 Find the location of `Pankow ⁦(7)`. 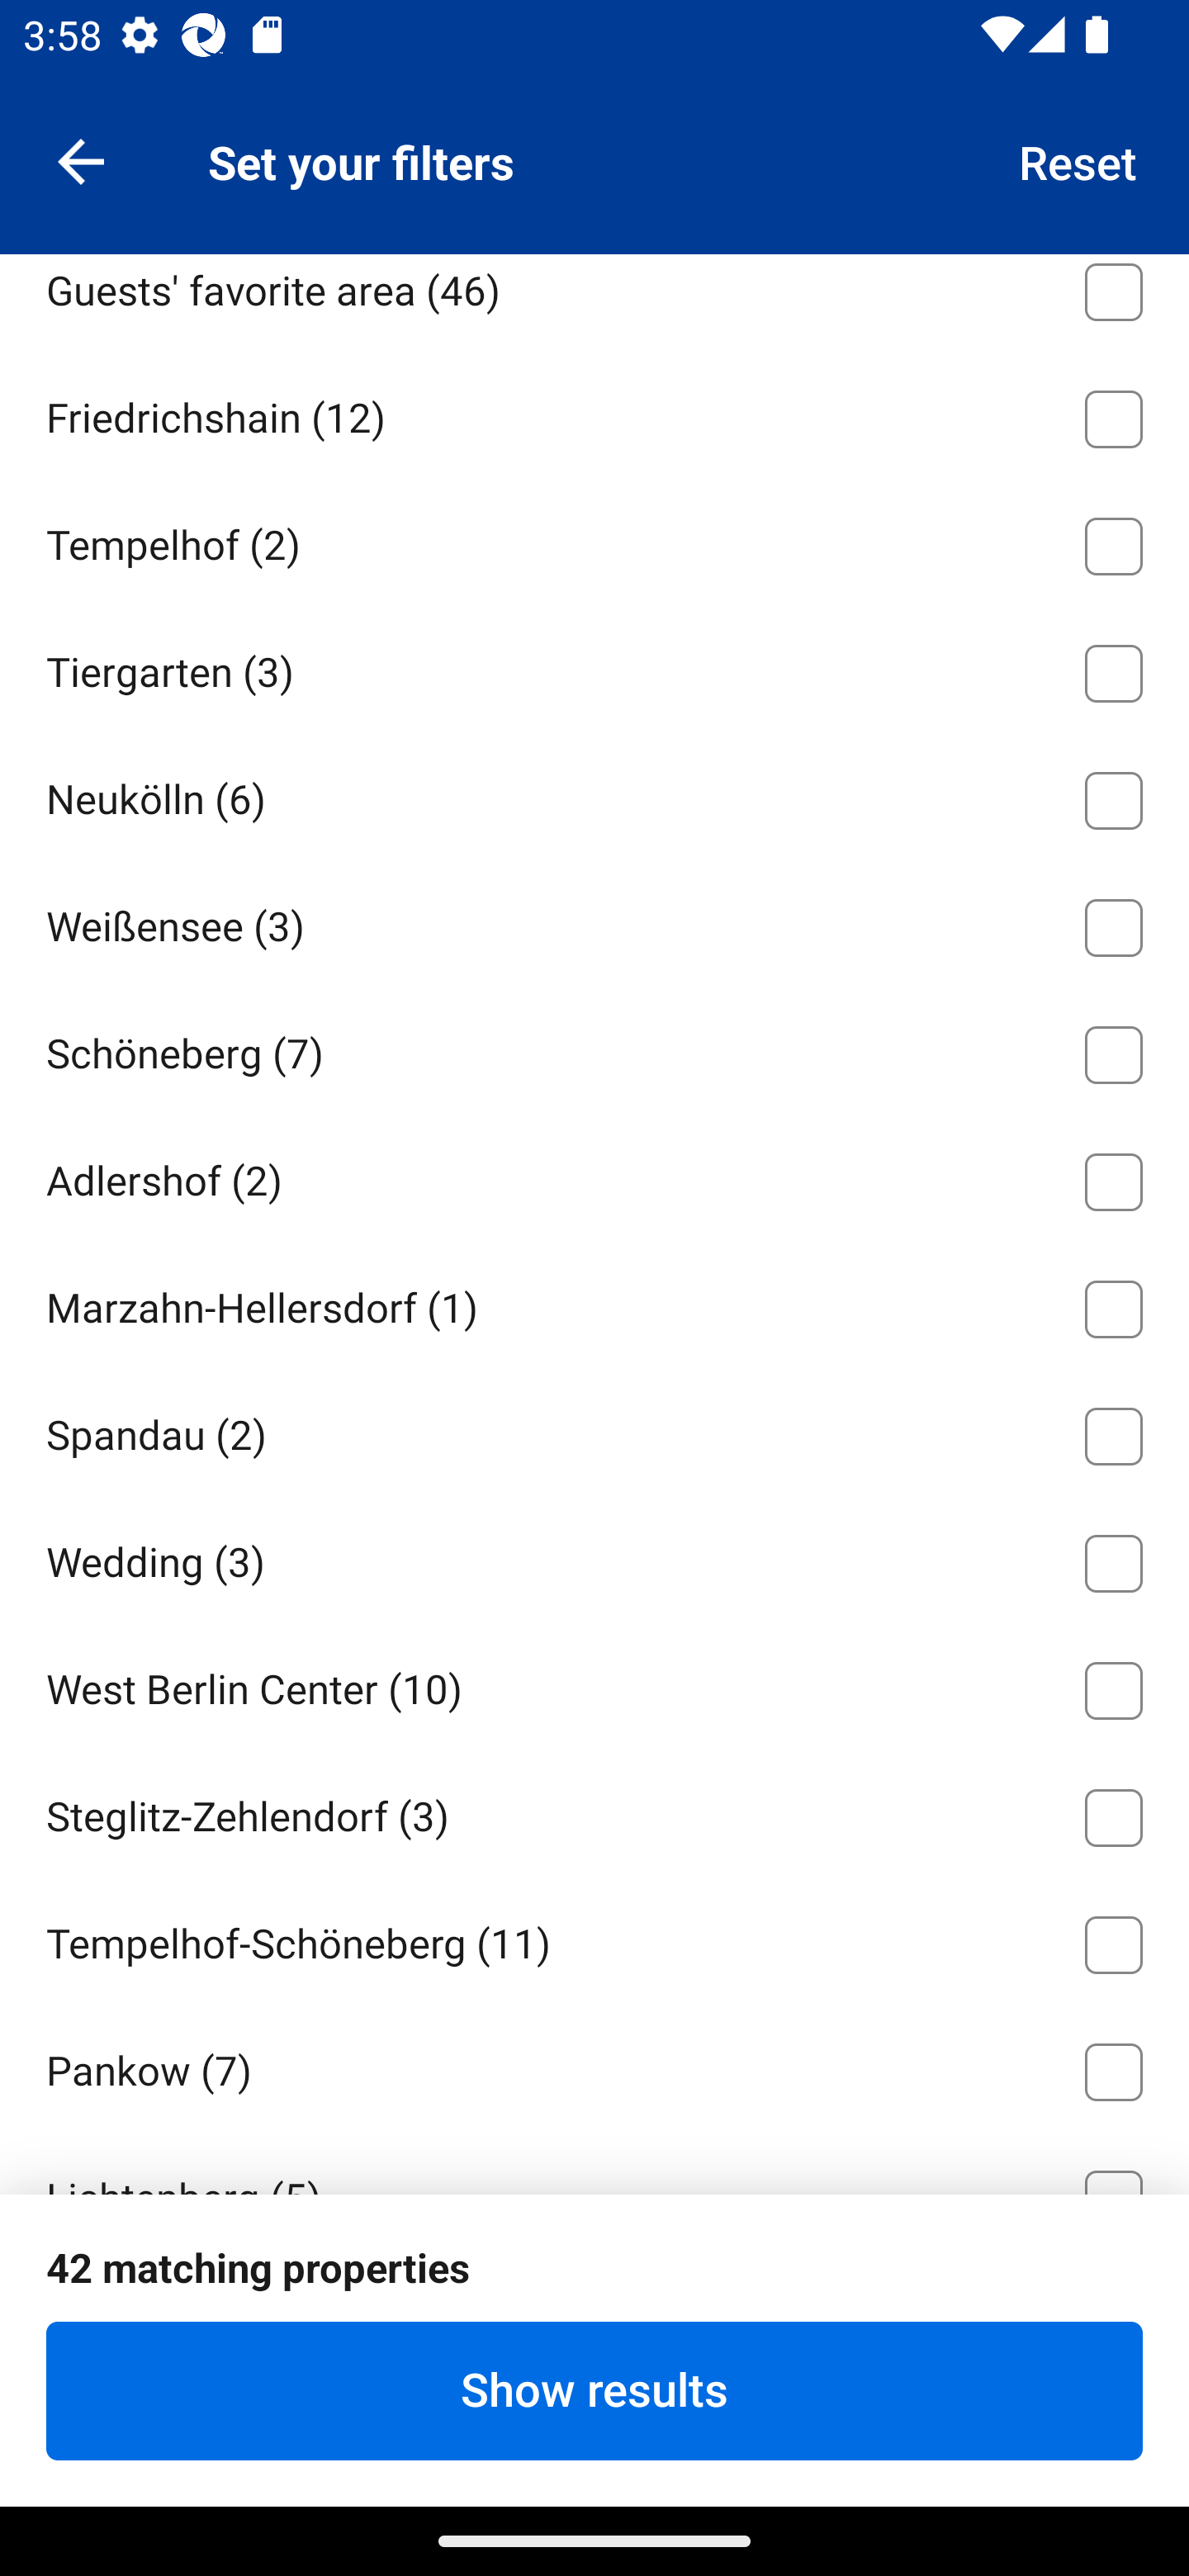

Pankow ⁦(7) is located at coordinates (594, 2067).